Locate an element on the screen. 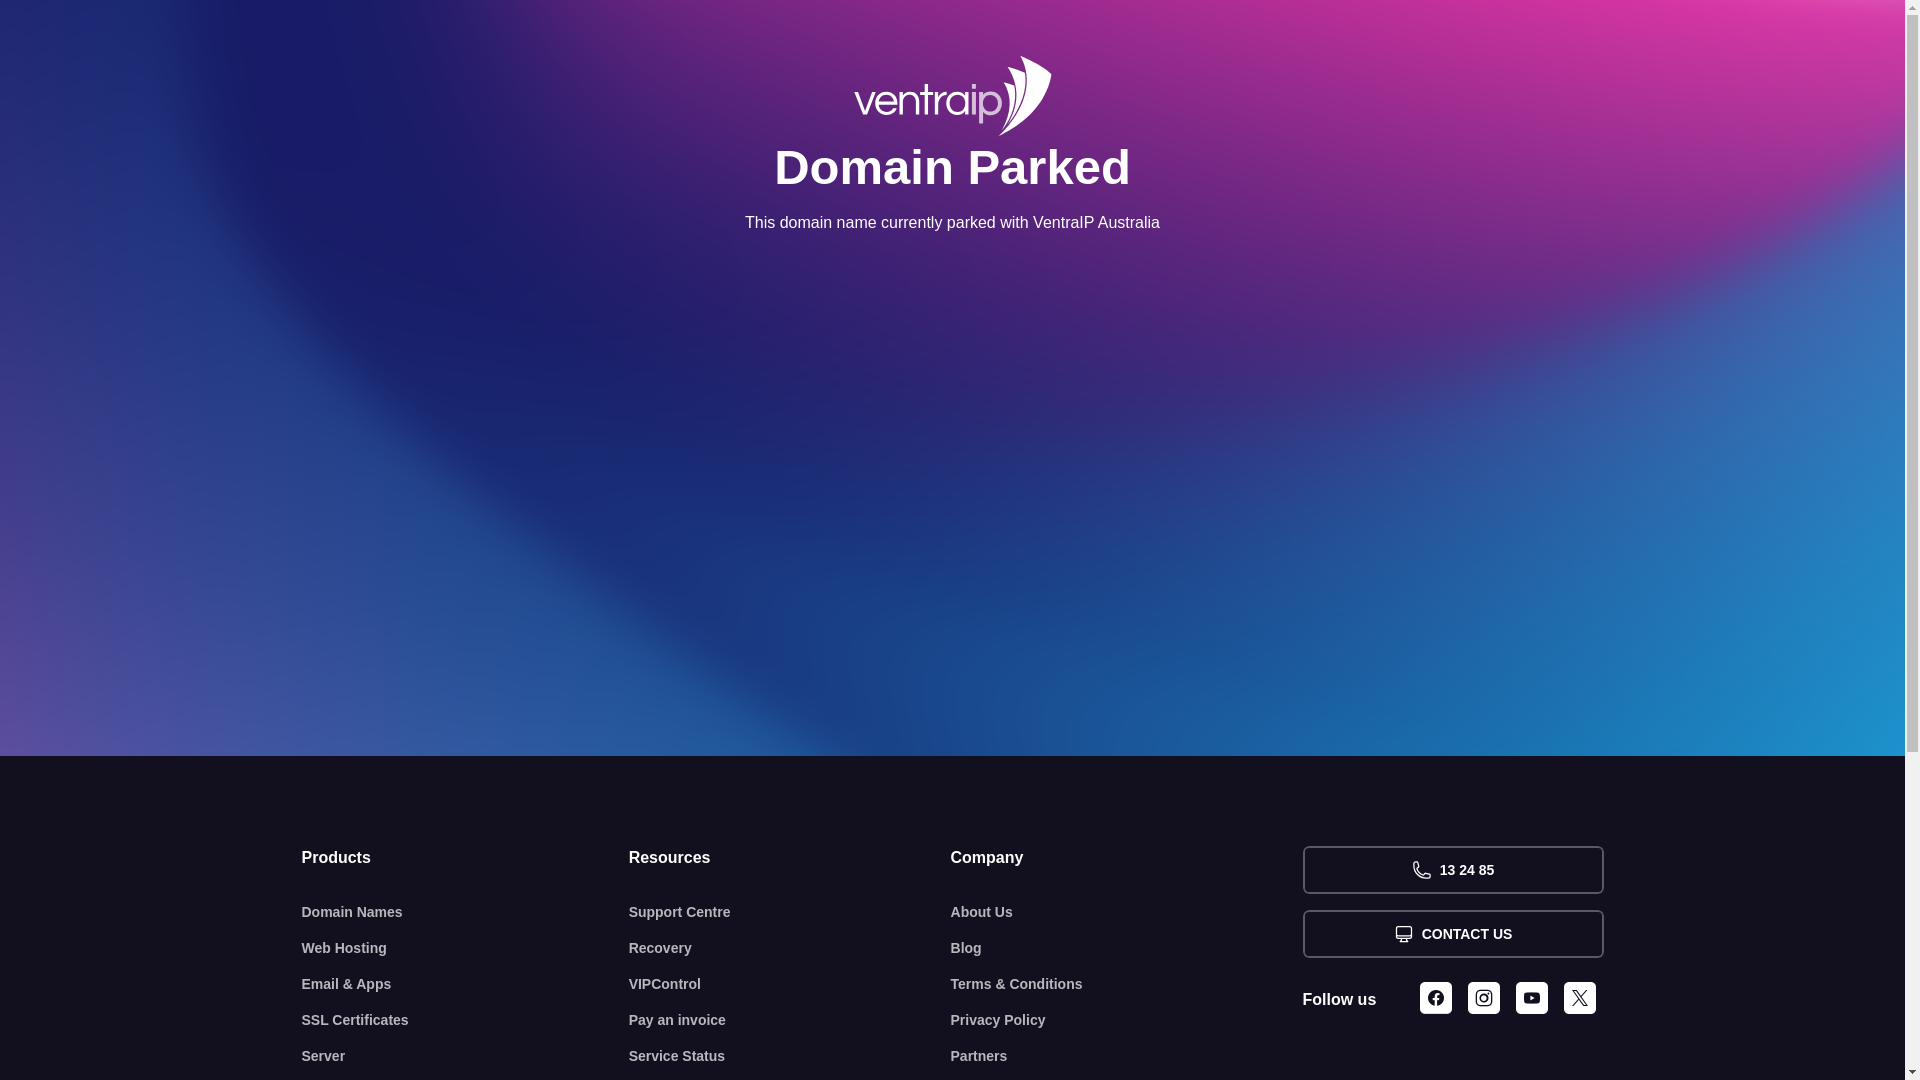 Image resolution: width=1920 pixels, height=1080 pixels. Email & Apps is located at coordinates (466, 984).